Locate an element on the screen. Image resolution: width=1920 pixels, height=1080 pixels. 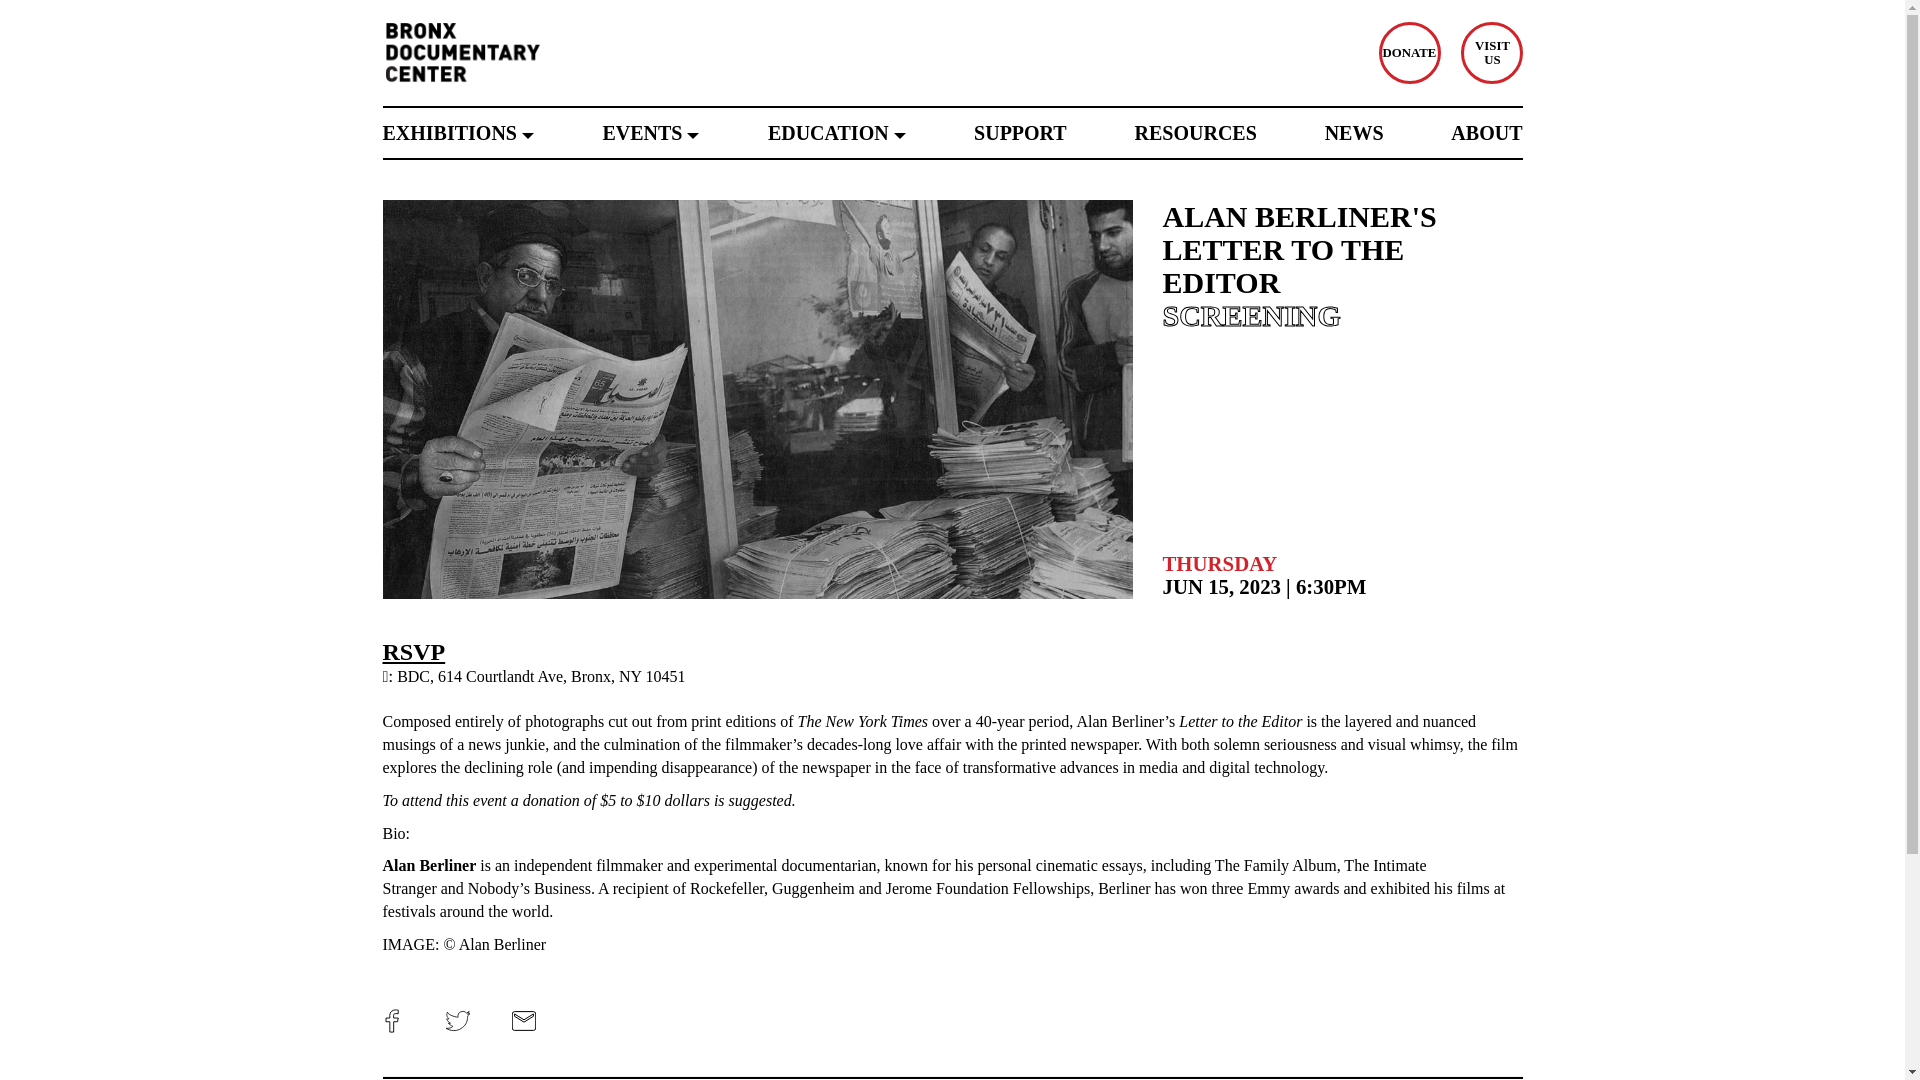
NEWS is located at coordinates (1354, 132).